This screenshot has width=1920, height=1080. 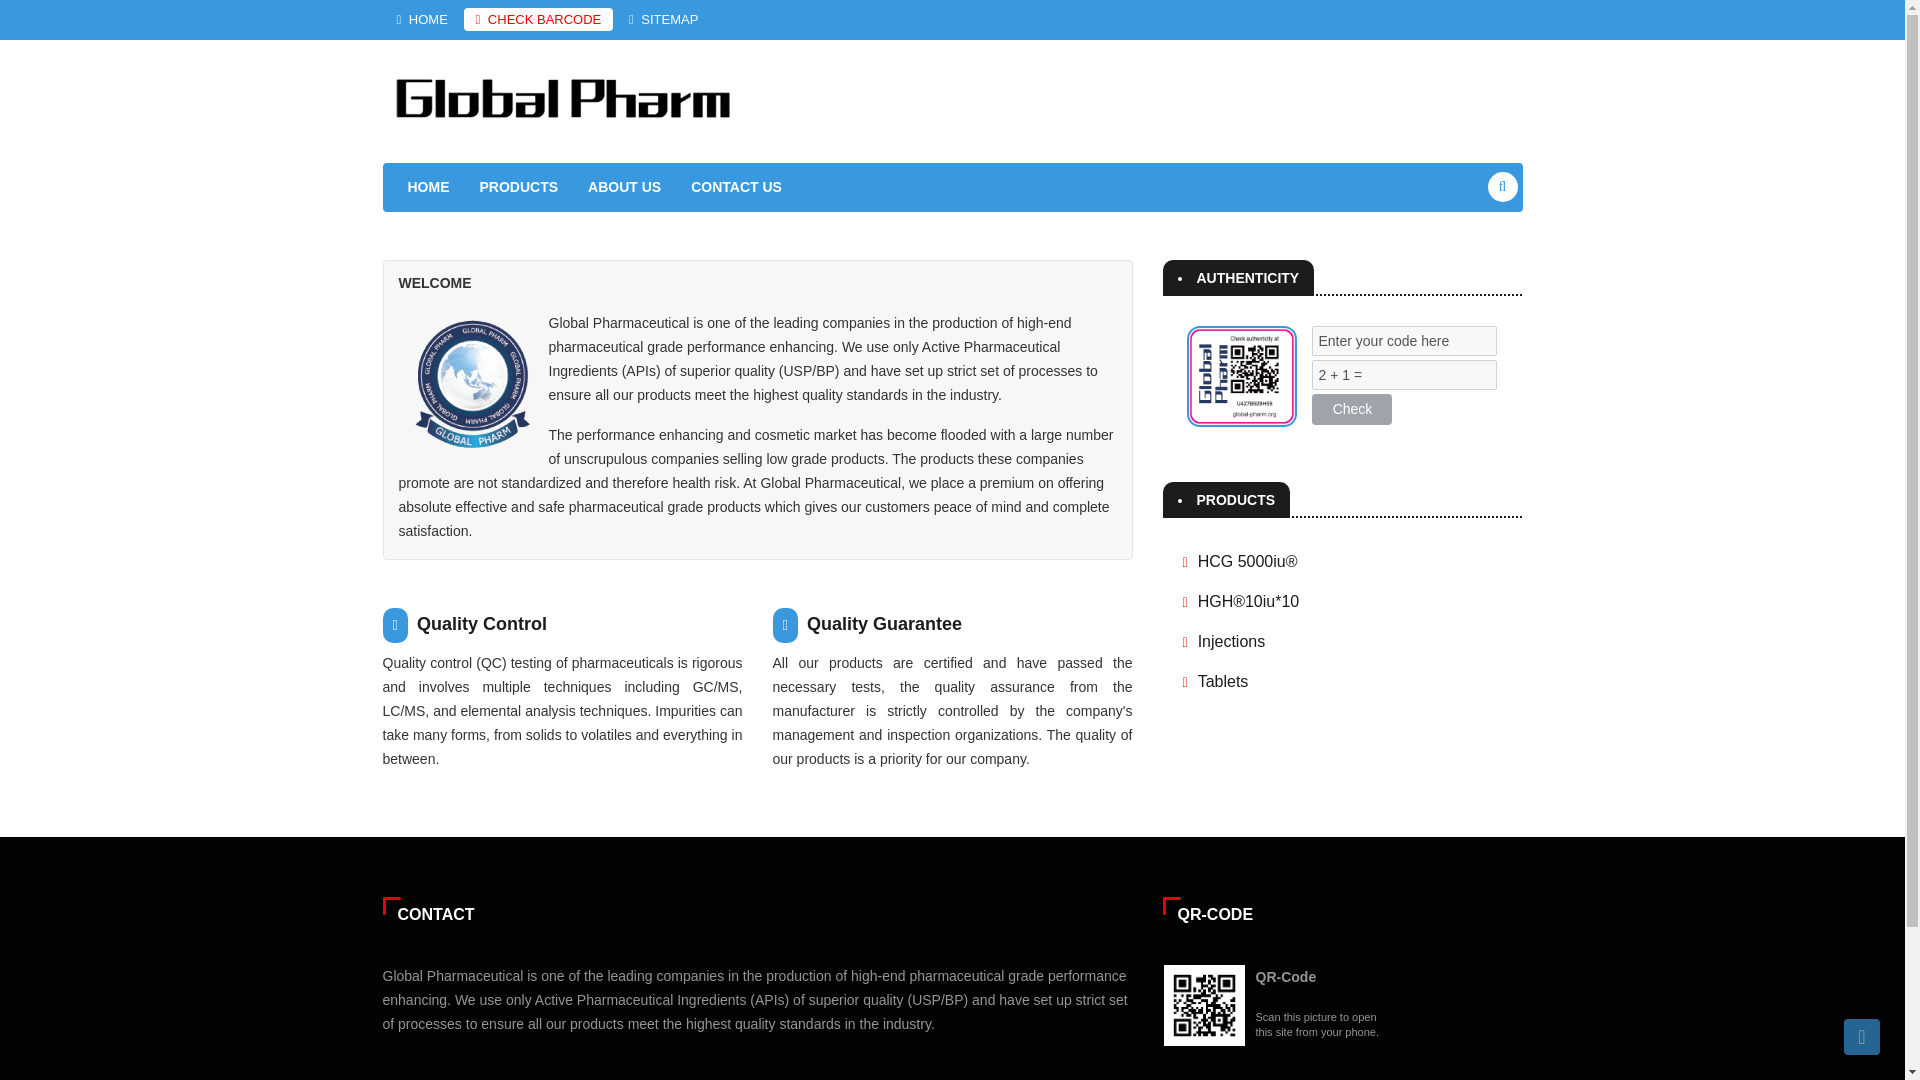 I want to click on Check, so click(x=1352, y=410).